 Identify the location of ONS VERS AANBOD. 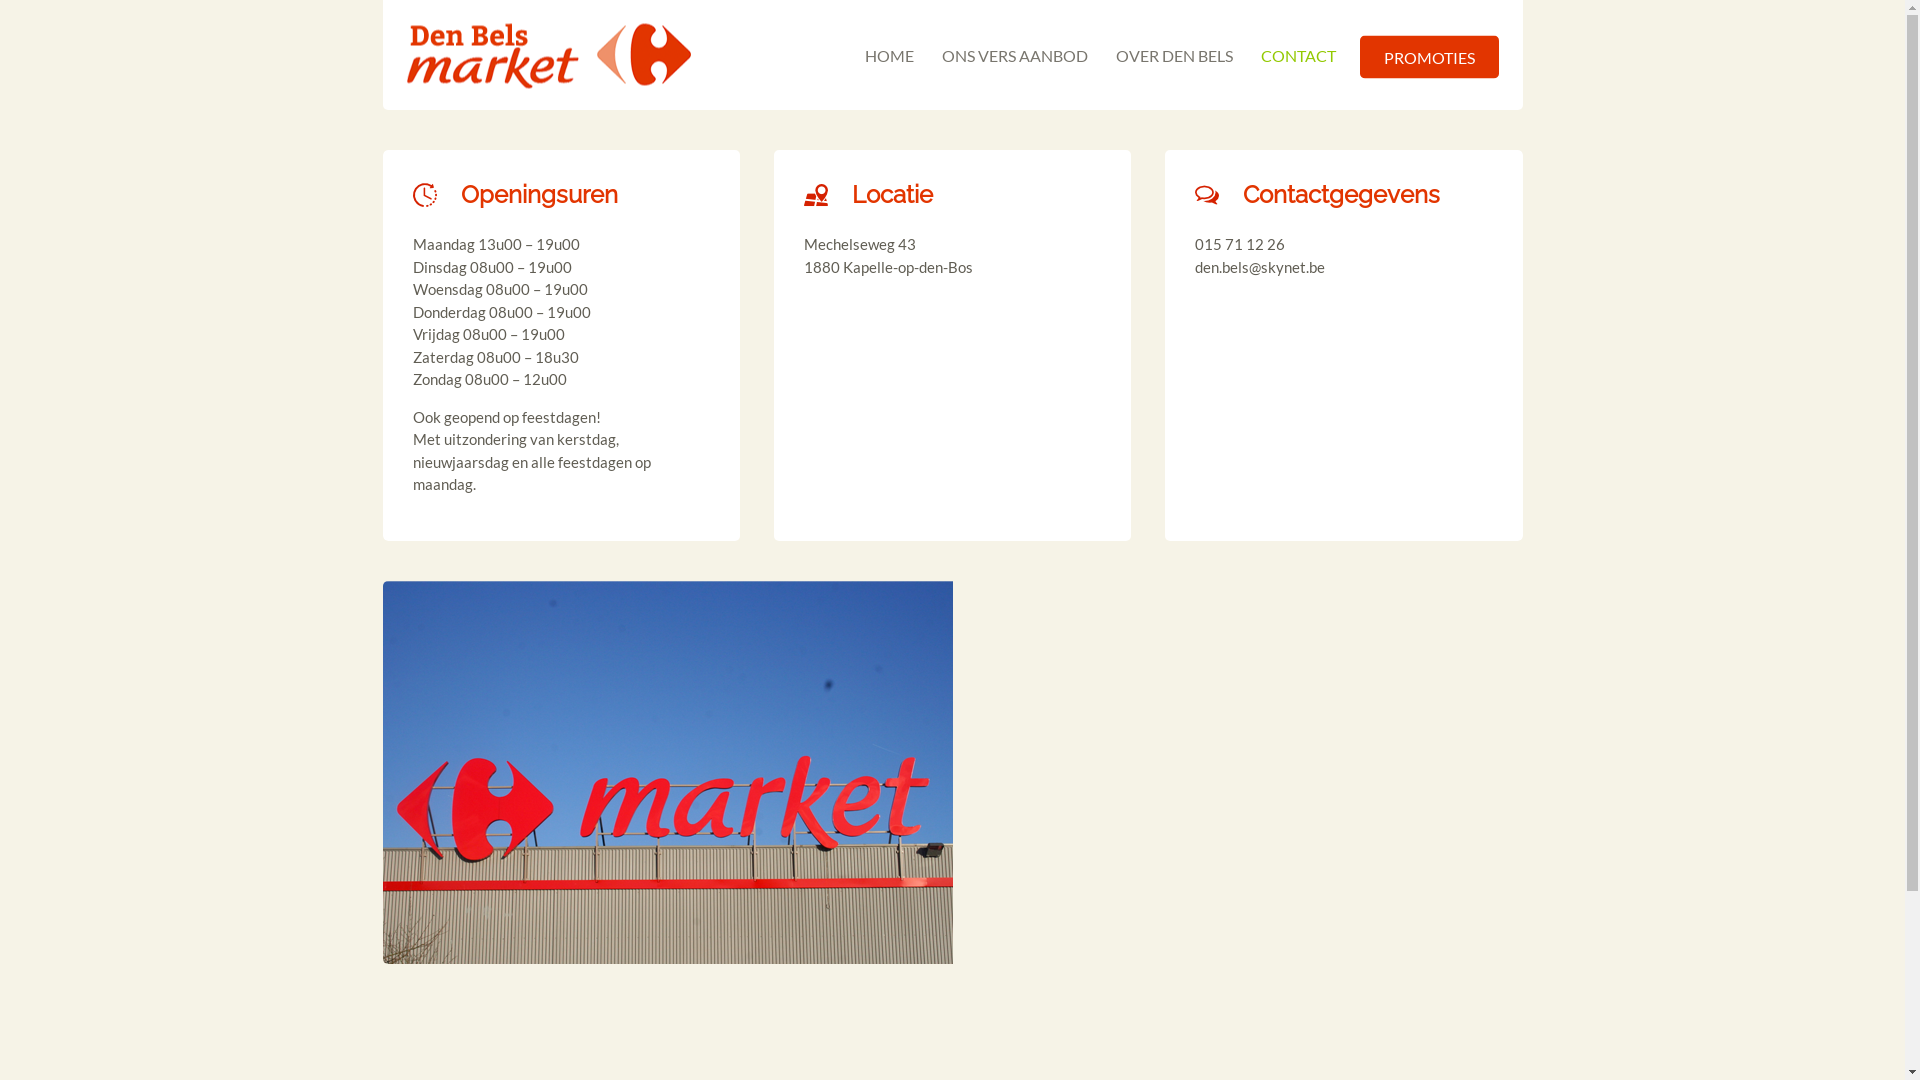
(1015, 56).